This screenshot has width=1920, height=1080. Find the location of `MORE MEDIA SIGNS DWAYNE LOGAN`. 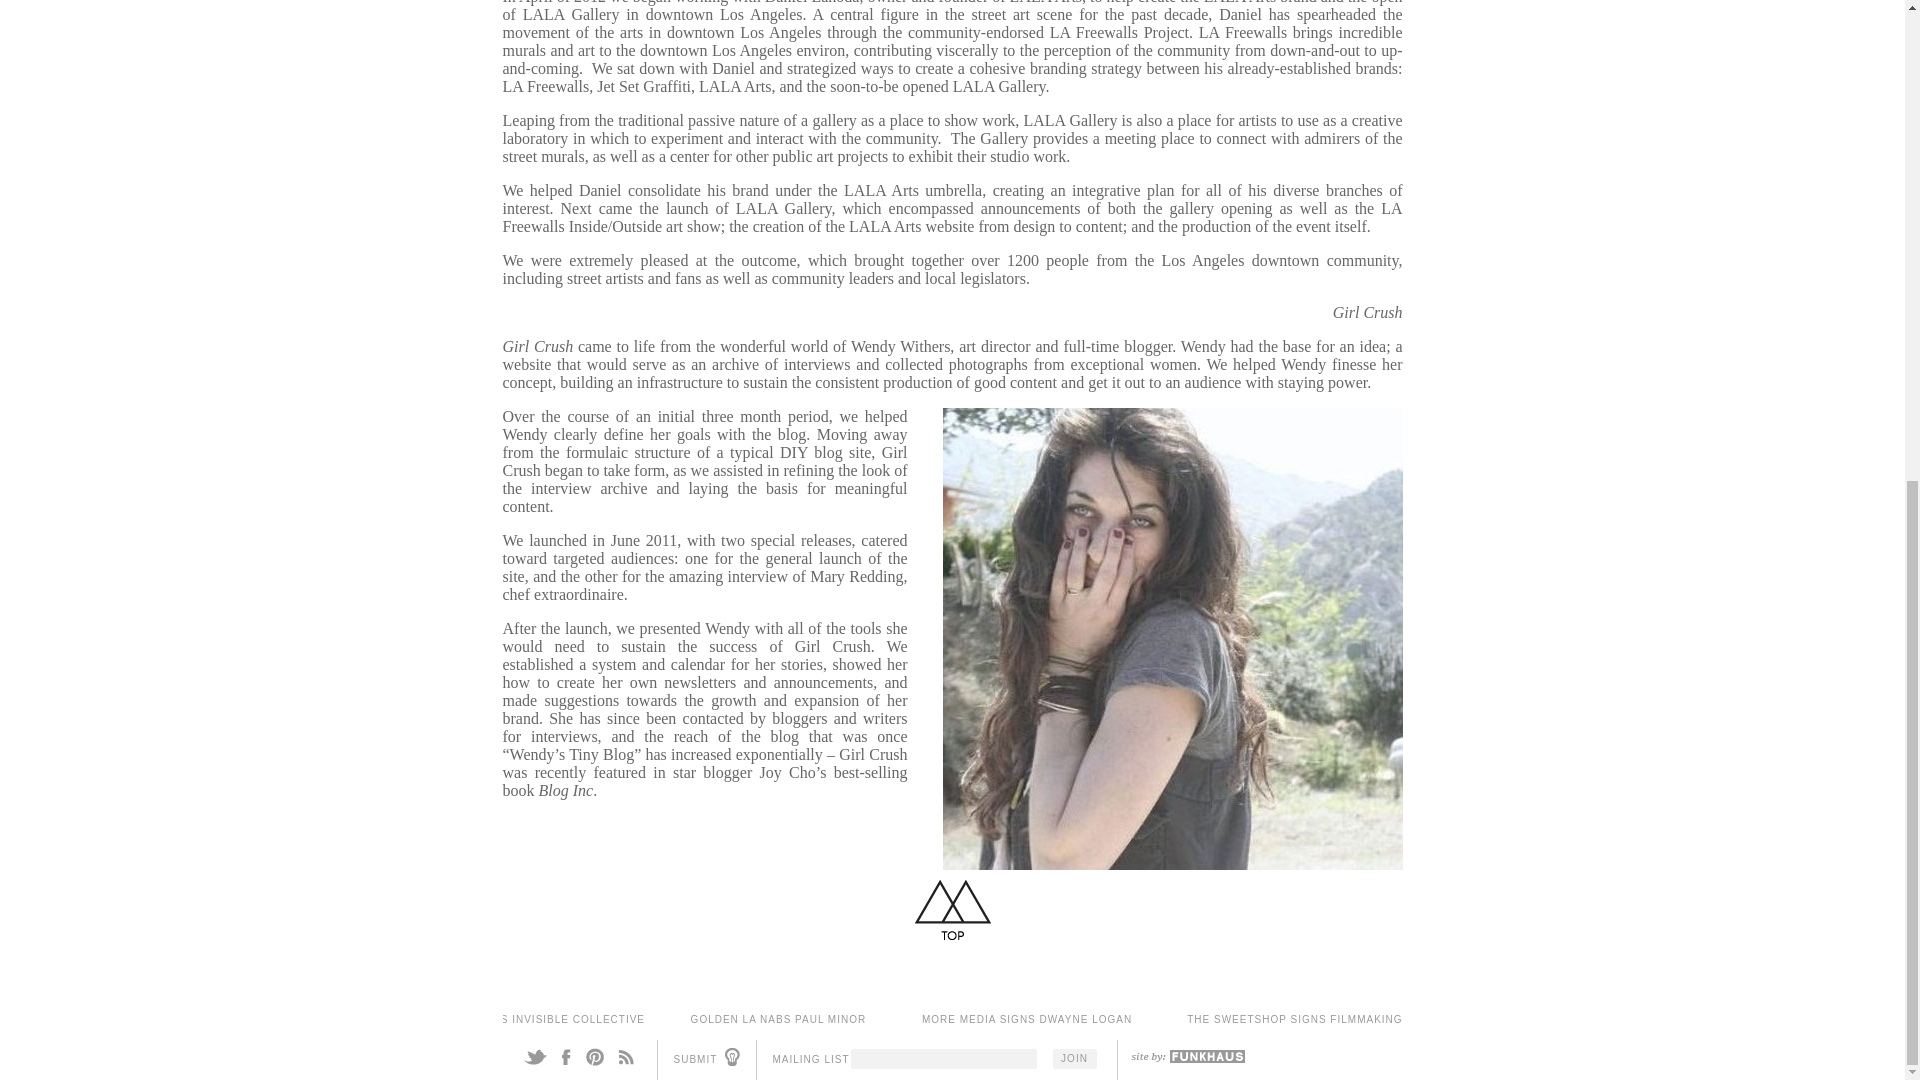

MORE MEDIA SIGNS DWAYNE LOGAN is located at coordinates (1026, 1019).